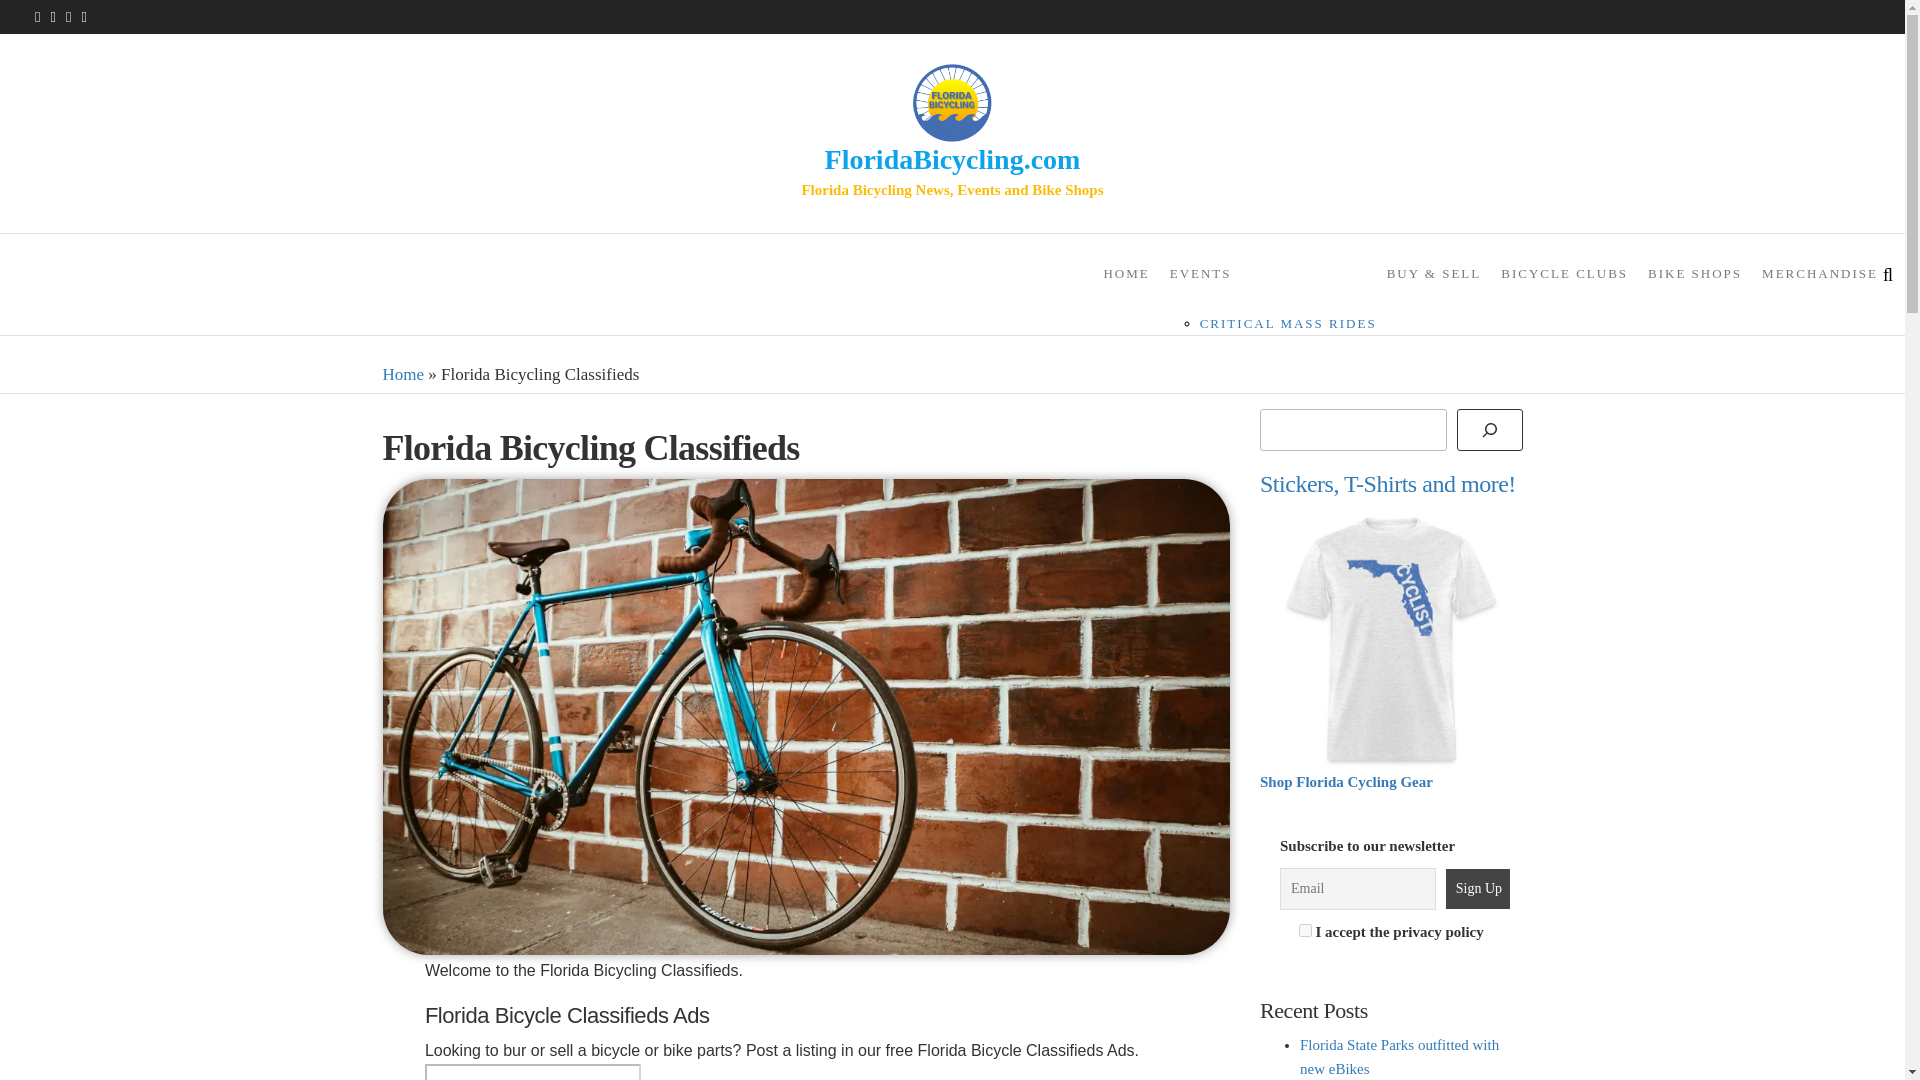  Describe the element at coordinates (403, 374) in the screenshot. I see `Home` at that location.